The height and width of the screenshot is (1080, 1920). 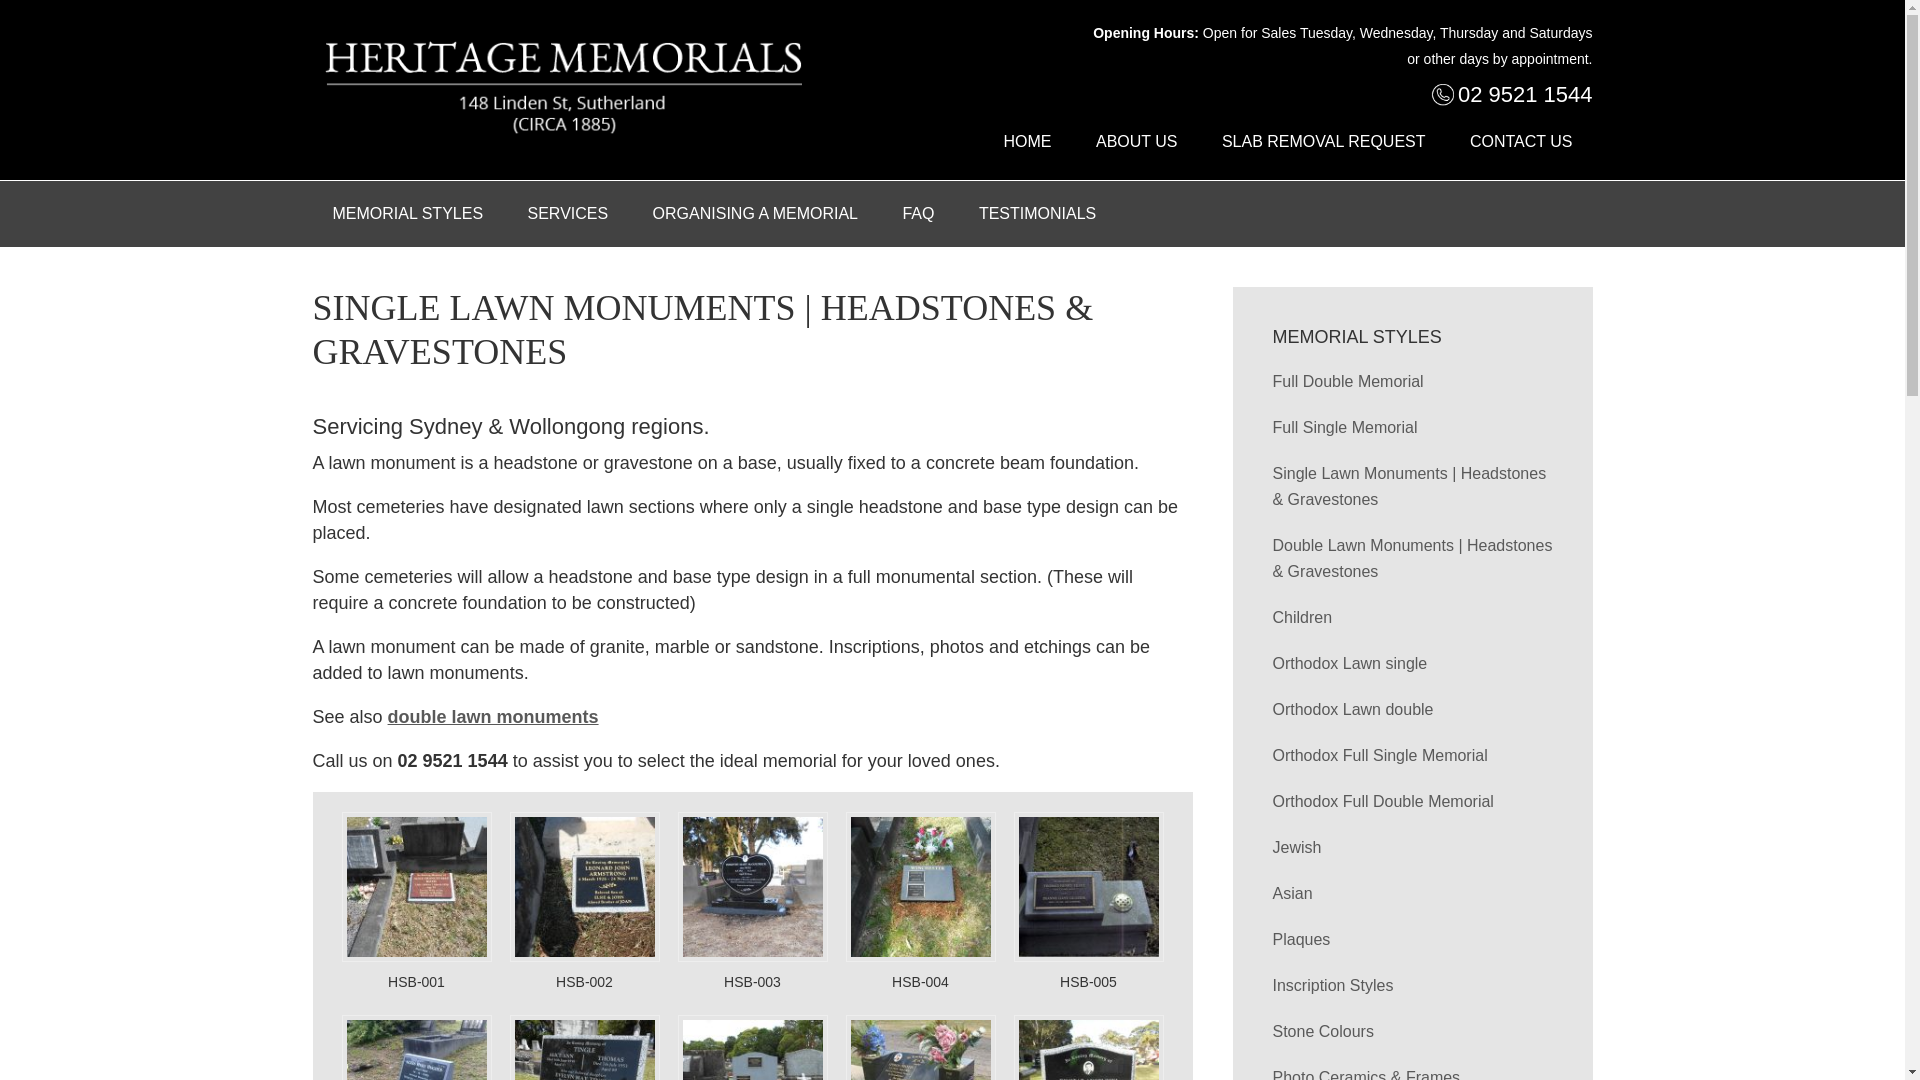 What do you see at coordinates (1292, 894) in the screenshot?
I see `Asian` at bounding box center [1292, 894].